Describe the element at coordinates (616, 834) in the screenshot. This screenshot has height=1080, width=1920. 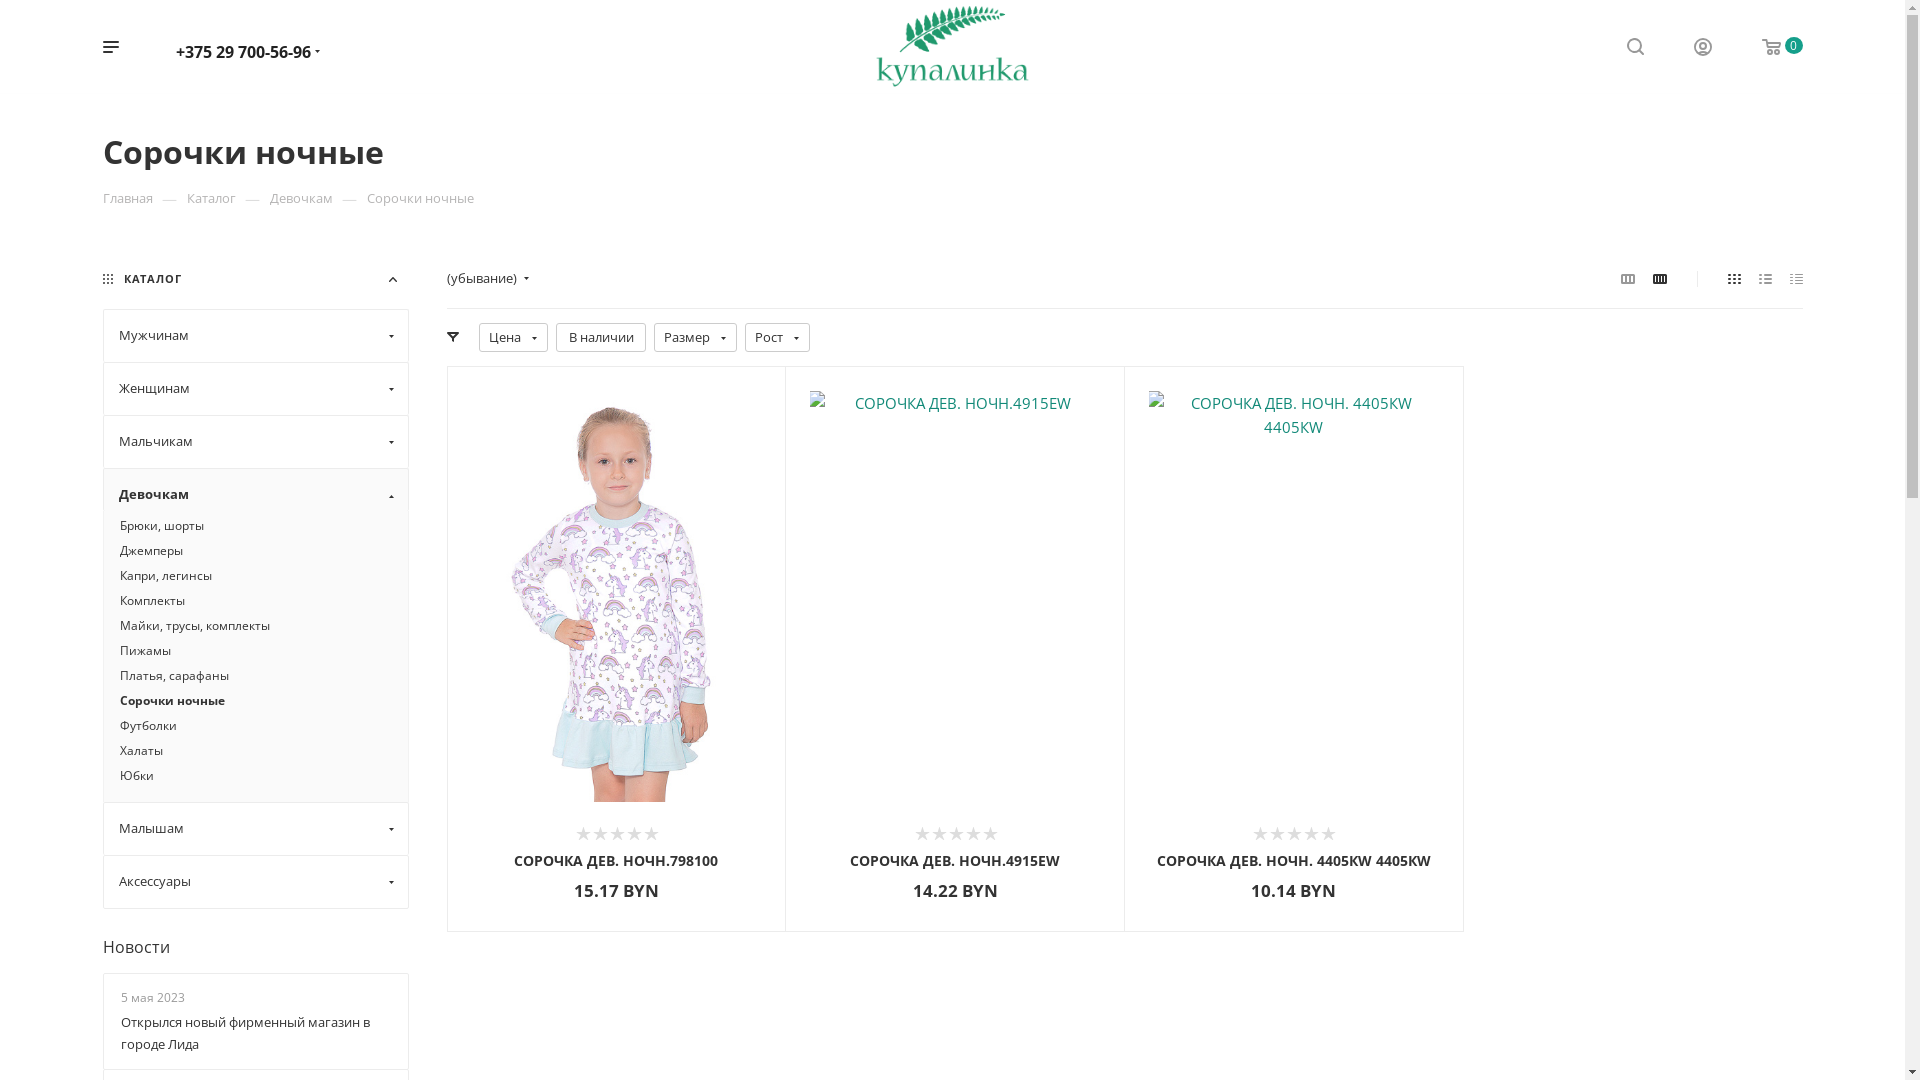
I see `3` at that location.